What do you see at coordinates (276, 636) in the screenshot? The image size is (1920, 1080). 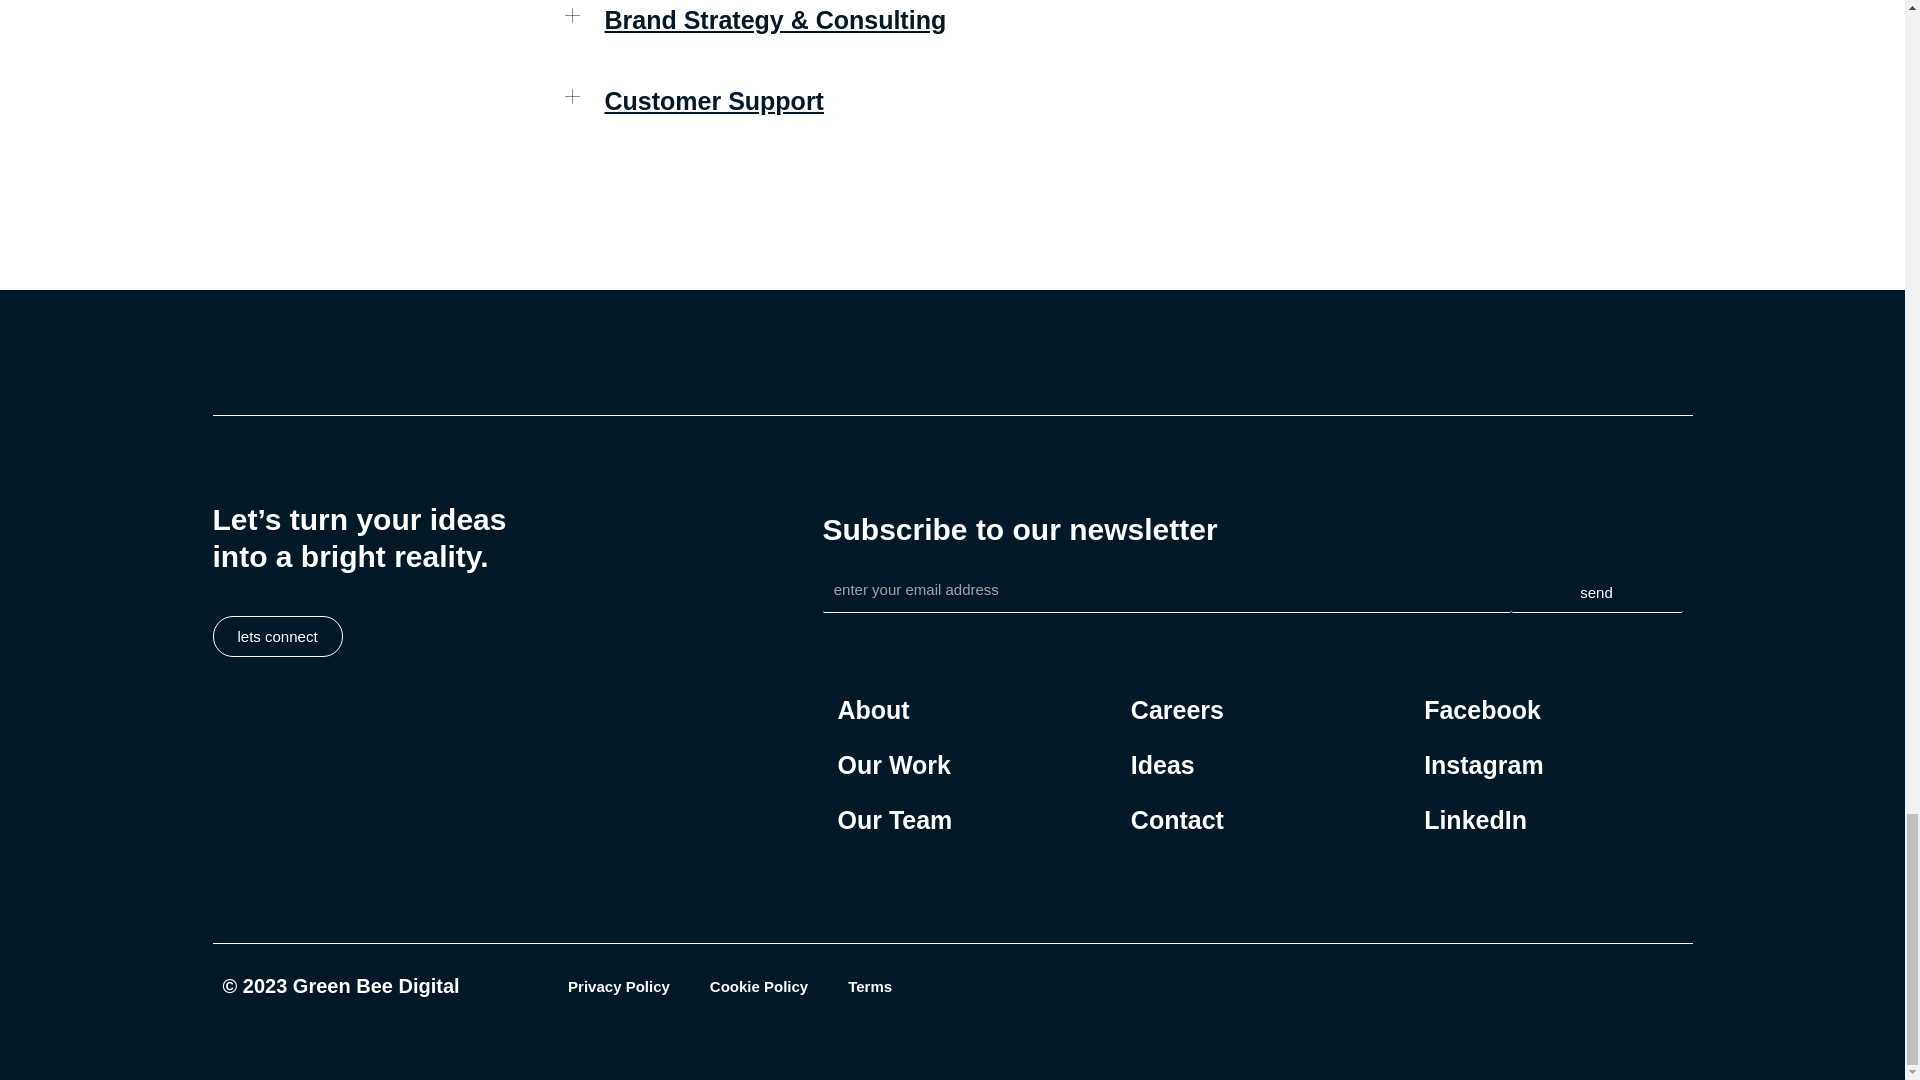 I see `lets connect` at bounding box center [276, 636].